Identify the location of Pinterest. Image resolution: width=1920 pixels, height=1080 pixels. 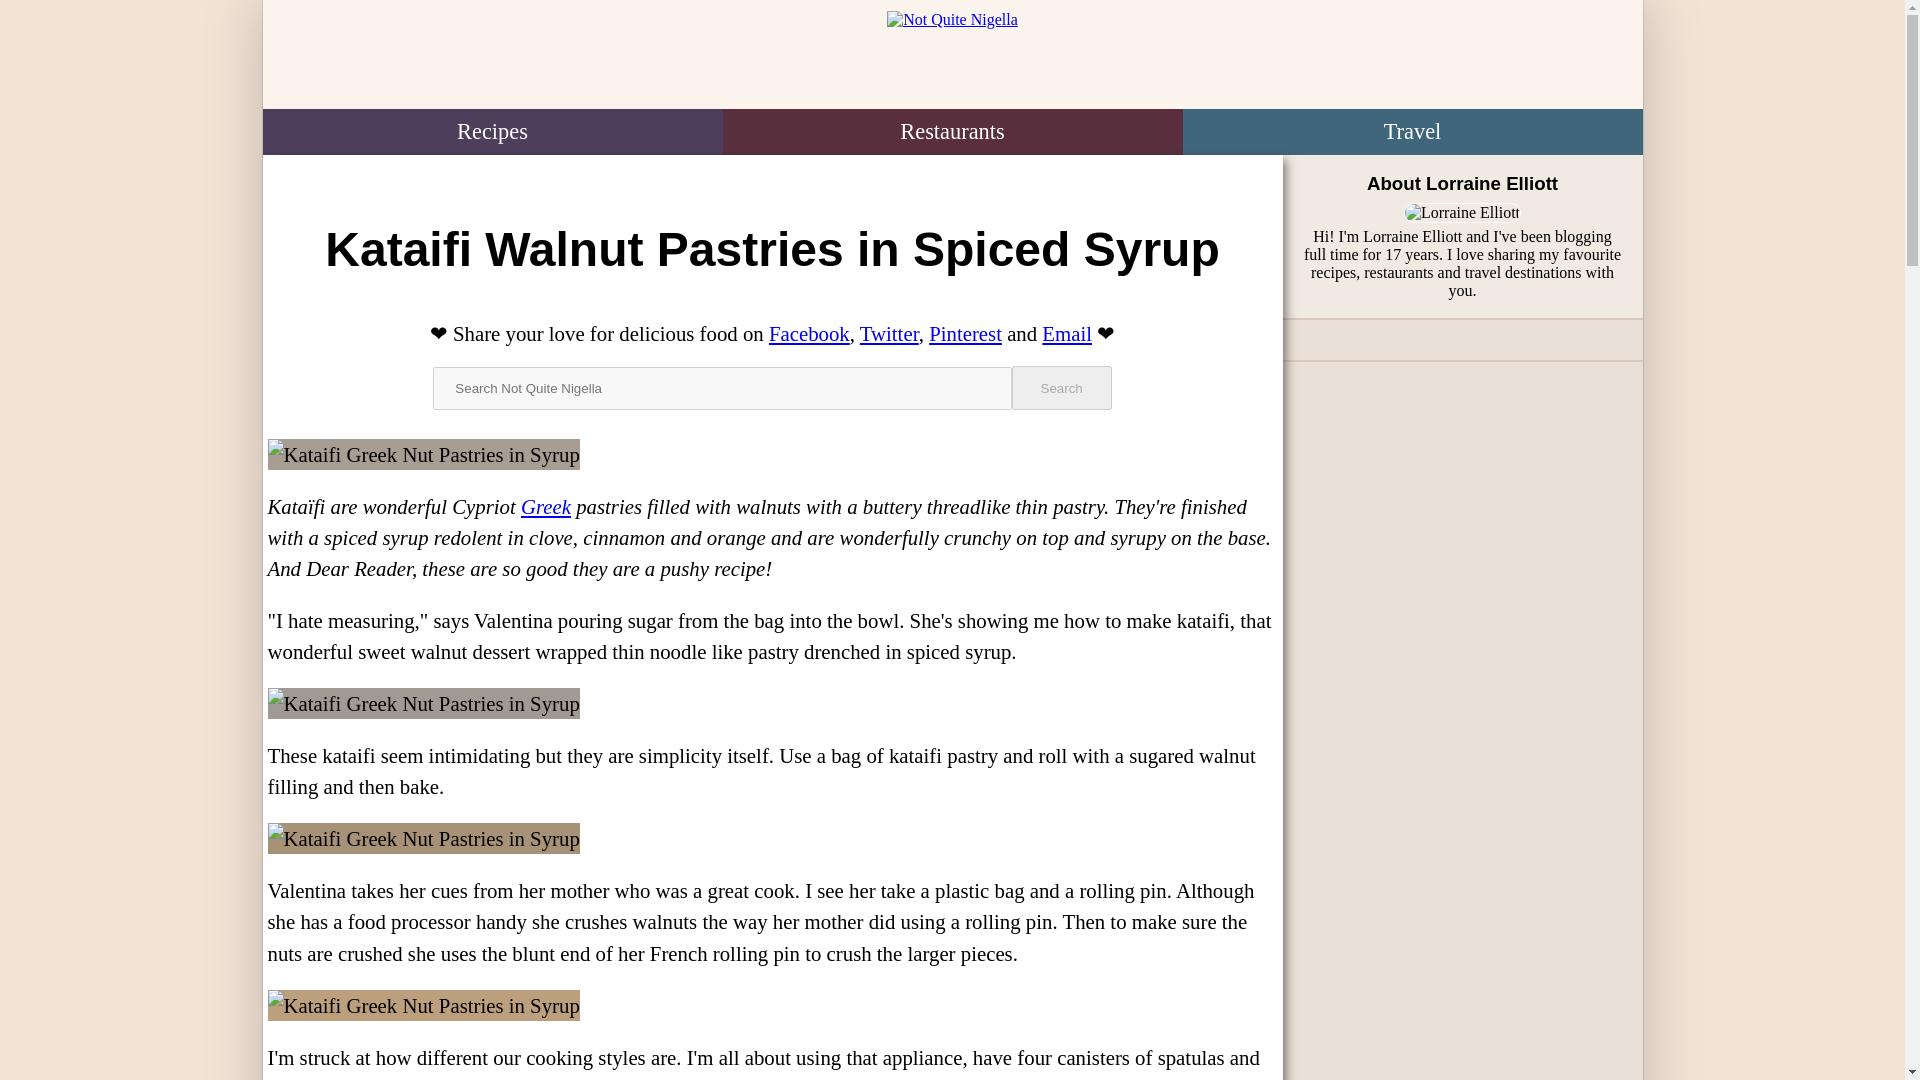
(966, 332).